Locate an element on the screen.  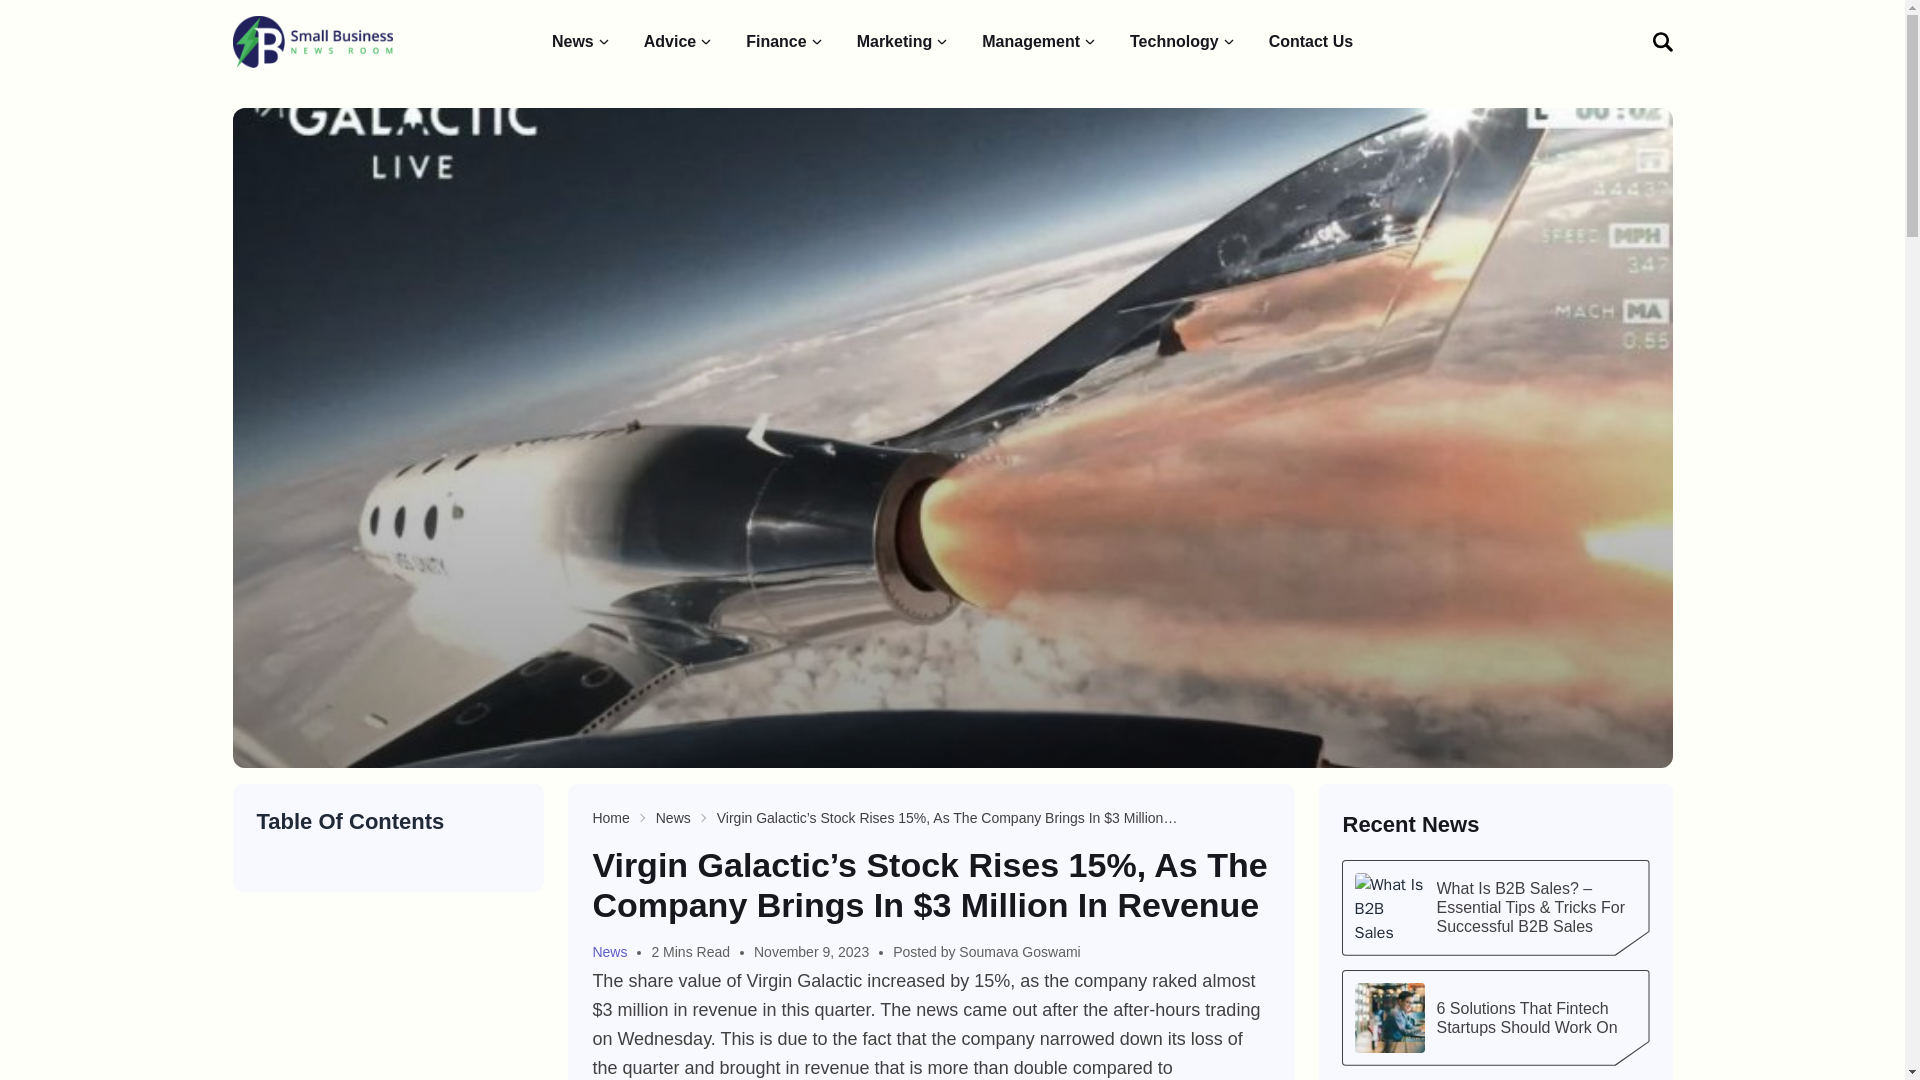
Technology is located at coordinates (1183, 42).